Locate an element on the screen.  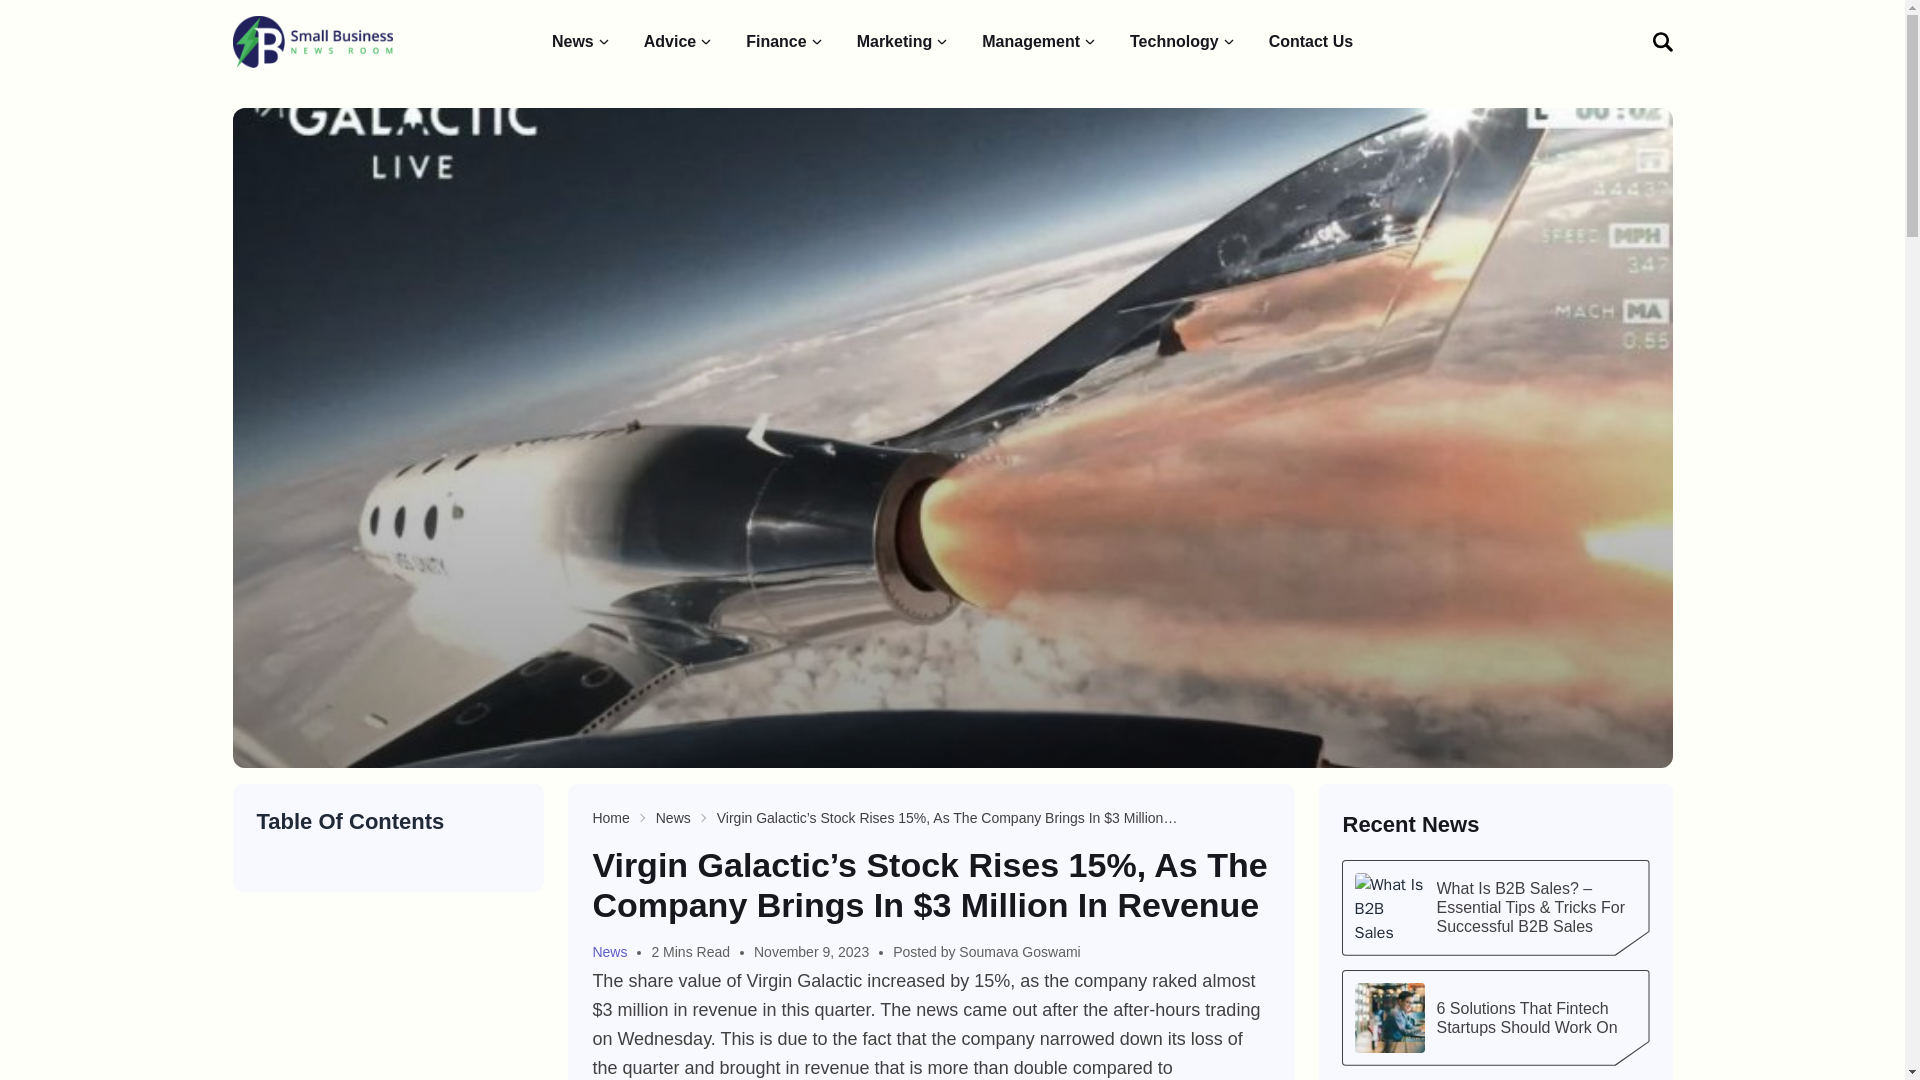
Technology is located at coordinates (1183, 42).